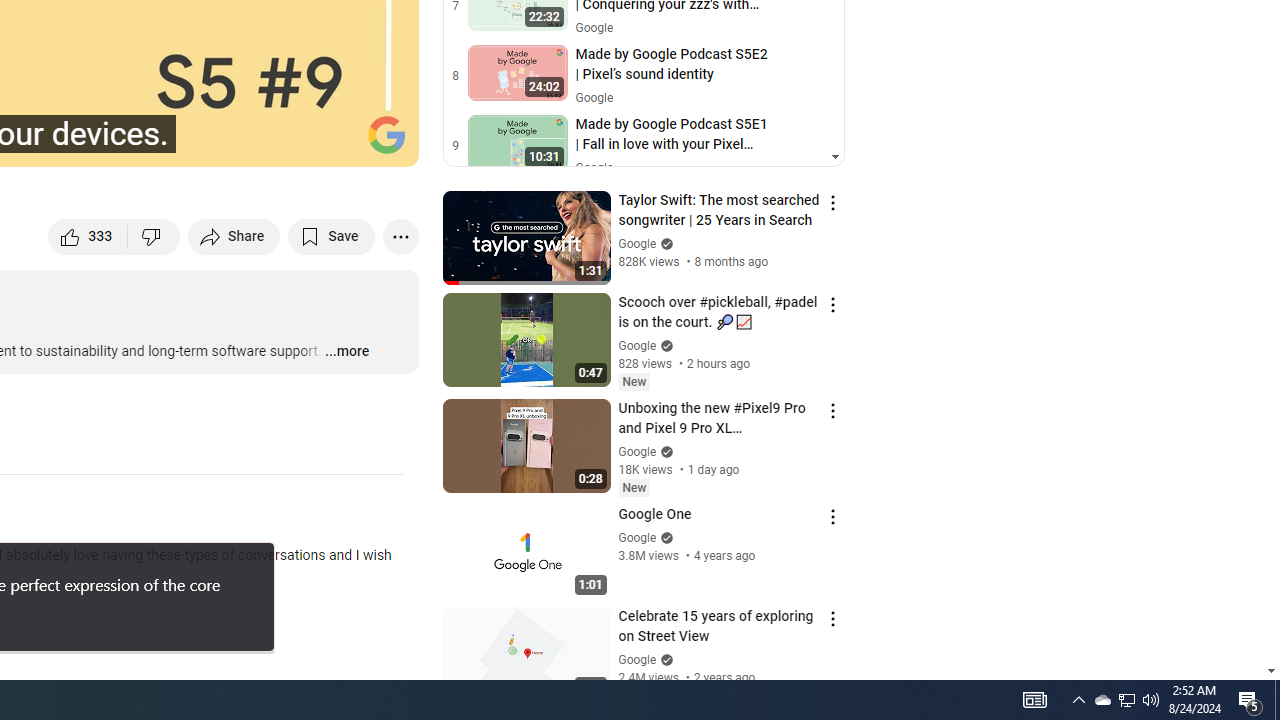 The image size is (1280, 720). What do you see at coordinates (190, 142) in the screenshot?
I see `Subtitles/closed captions unavailable` at bounding box center [190, 142].